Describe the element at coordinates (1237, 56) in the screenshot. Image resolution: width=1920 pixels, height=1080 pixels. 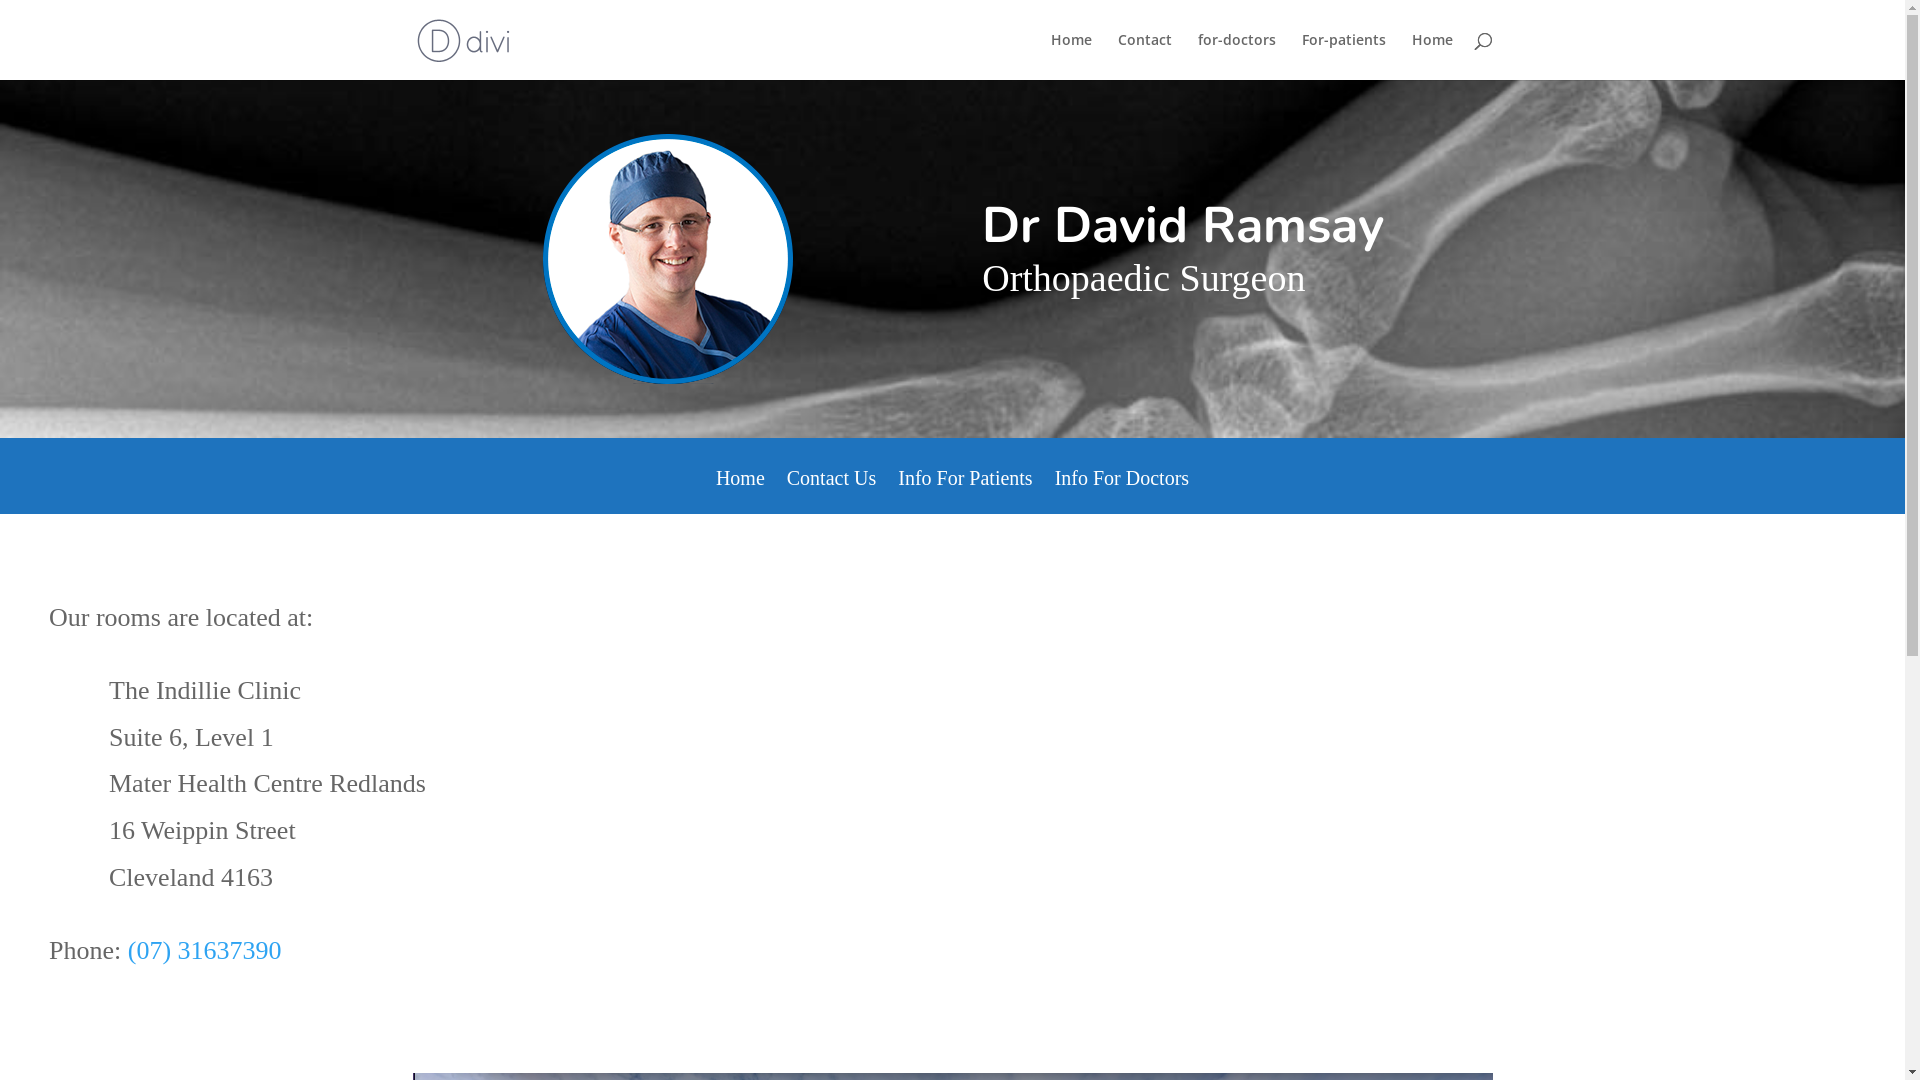
I see `for-doctors` at that location.